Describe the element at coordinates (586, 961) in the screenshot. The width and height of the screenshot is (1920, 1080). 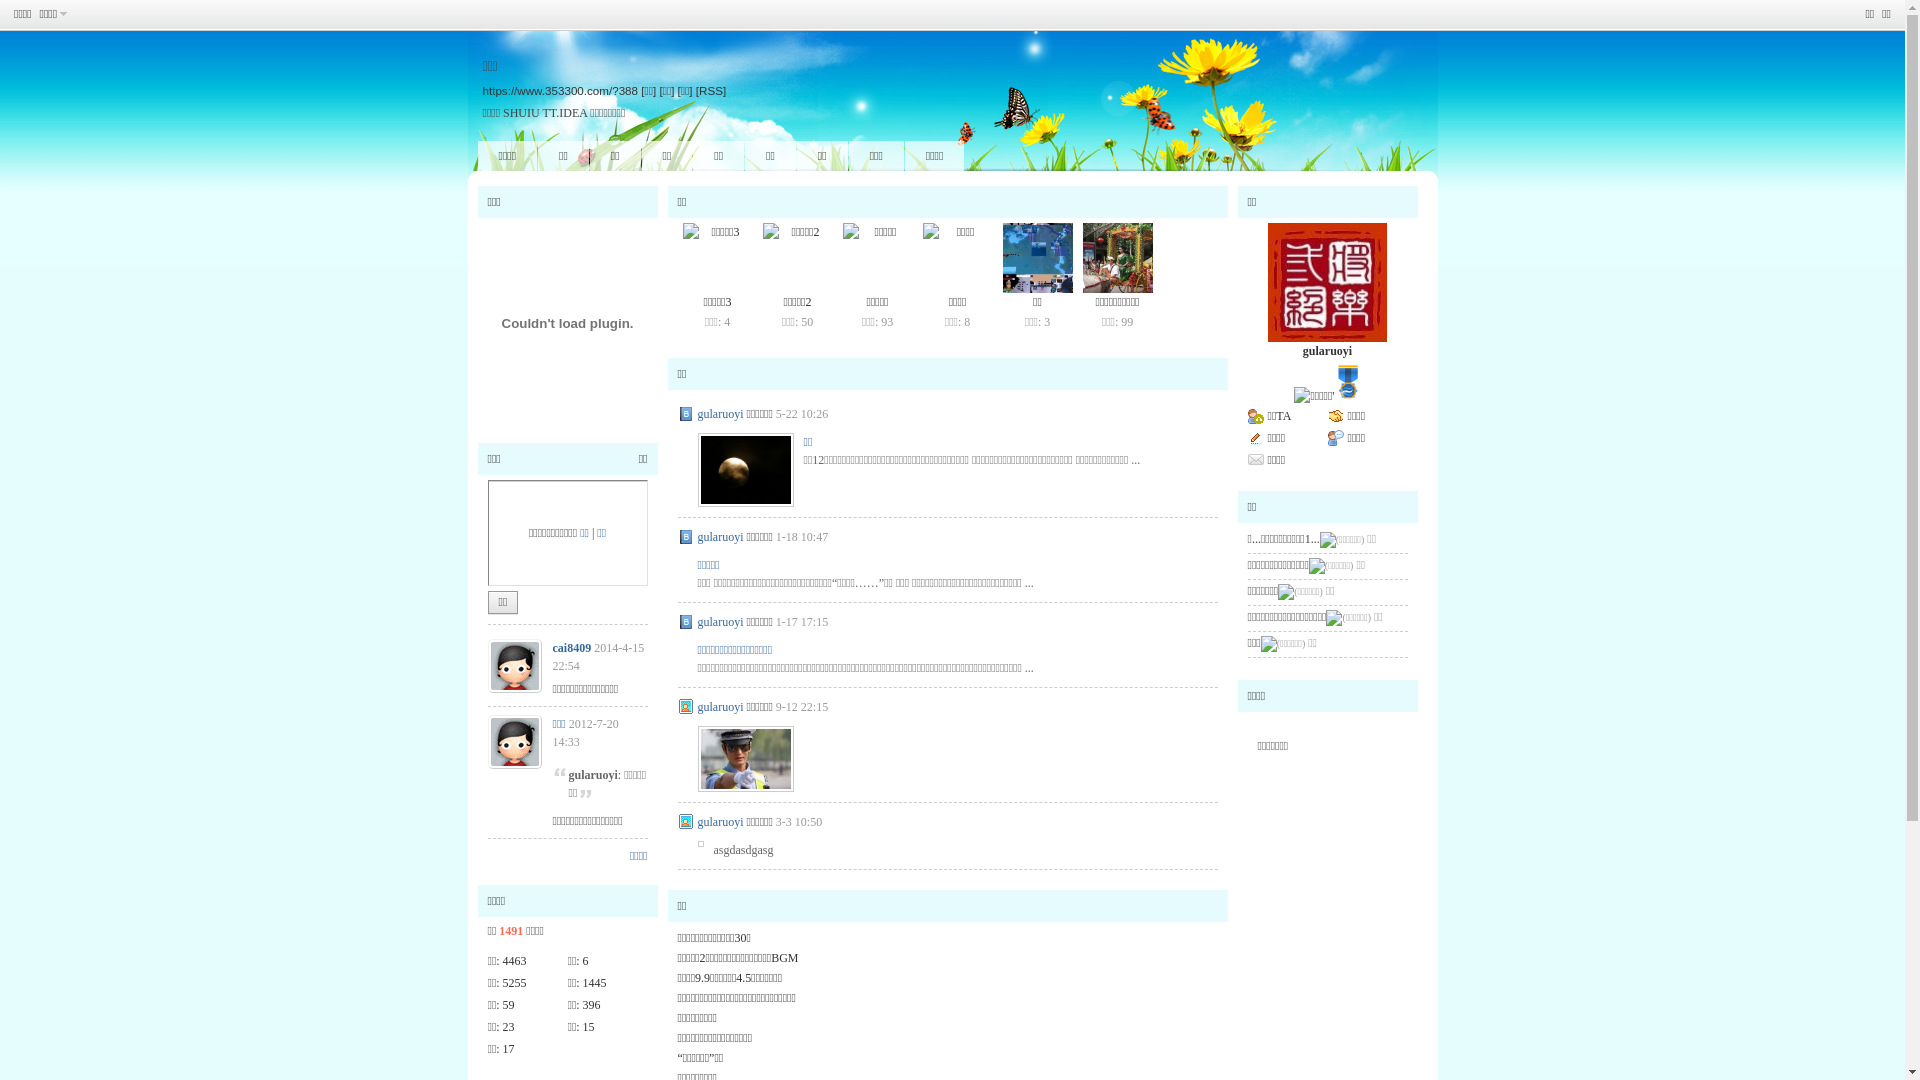
I see `6` at that location.